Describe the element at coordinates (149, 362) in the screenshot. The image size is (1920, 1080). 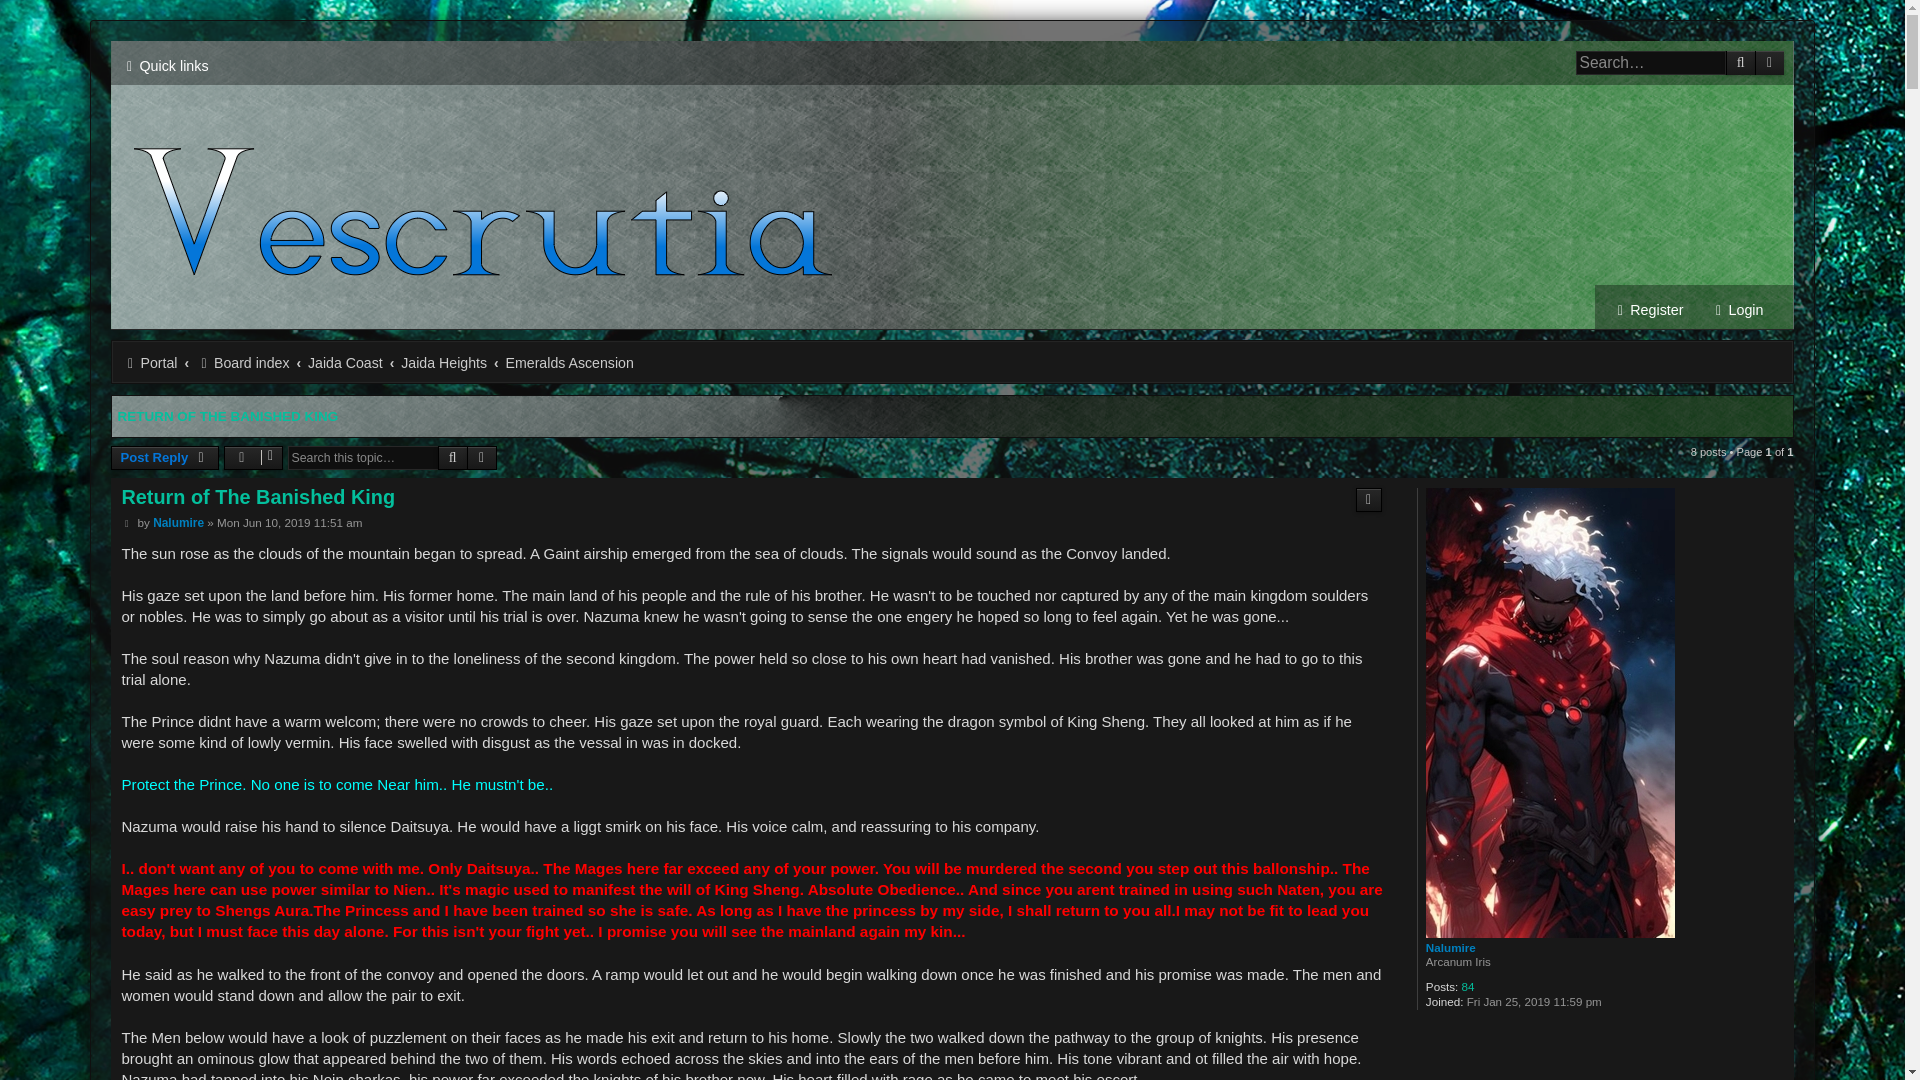
I see `Portal` at that location.